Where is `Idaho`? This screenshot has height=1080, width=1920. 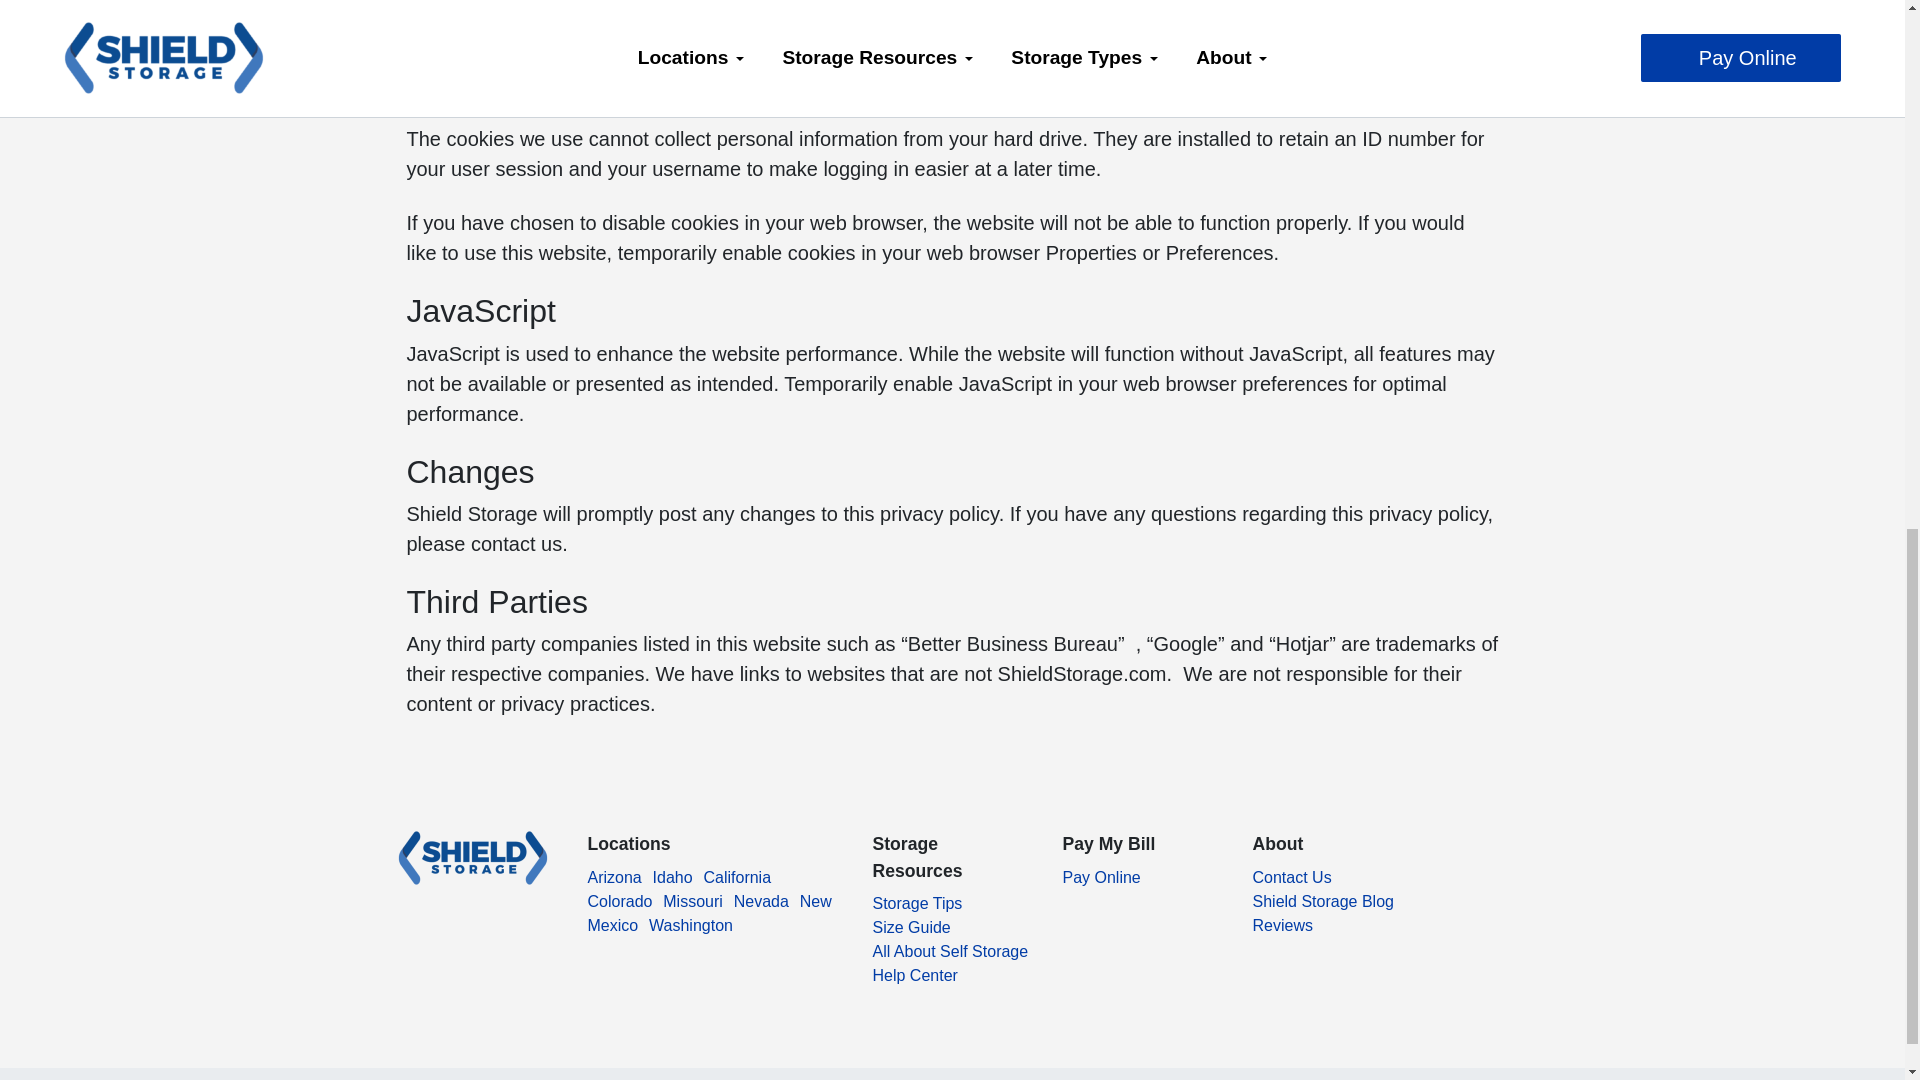 Idaho is located at coordinates (672, 877).